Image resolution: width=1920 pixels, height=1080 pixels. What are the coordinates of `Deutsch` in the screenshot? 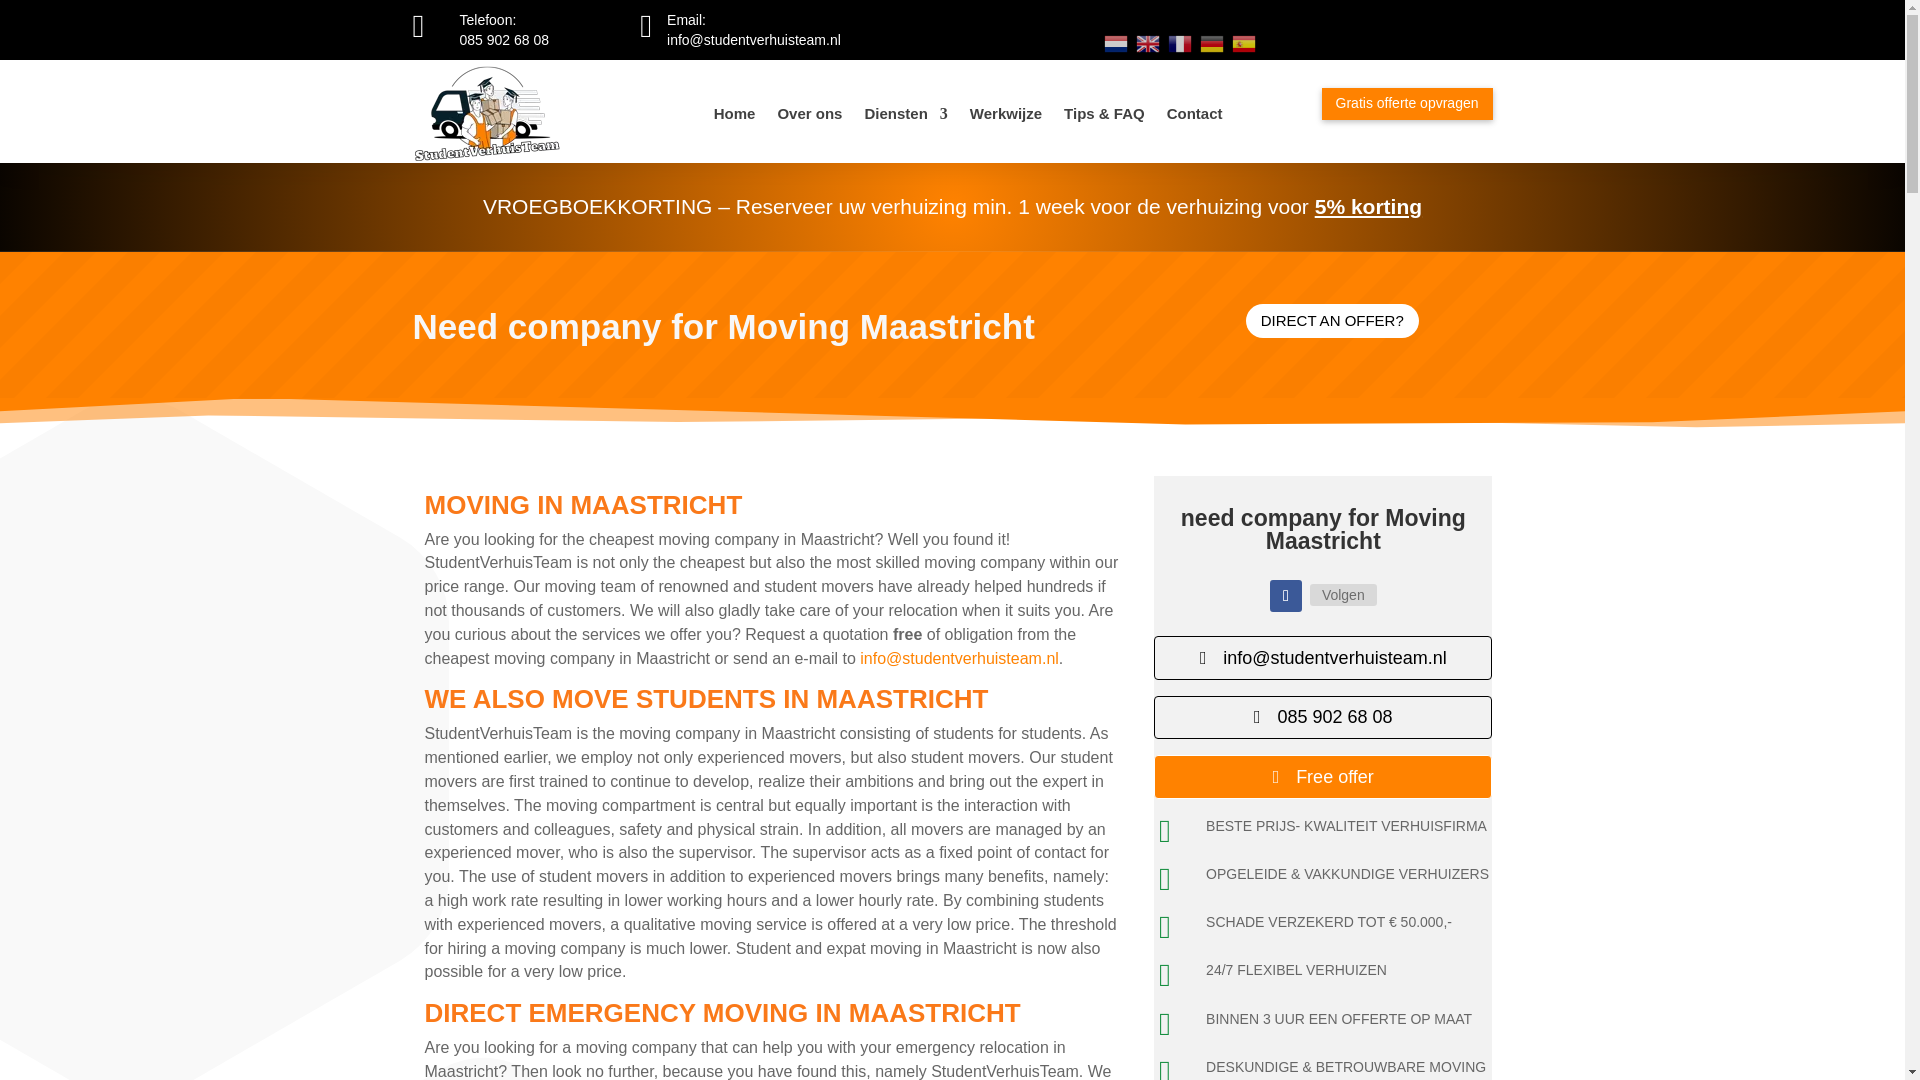 It's located at (1212, 42).